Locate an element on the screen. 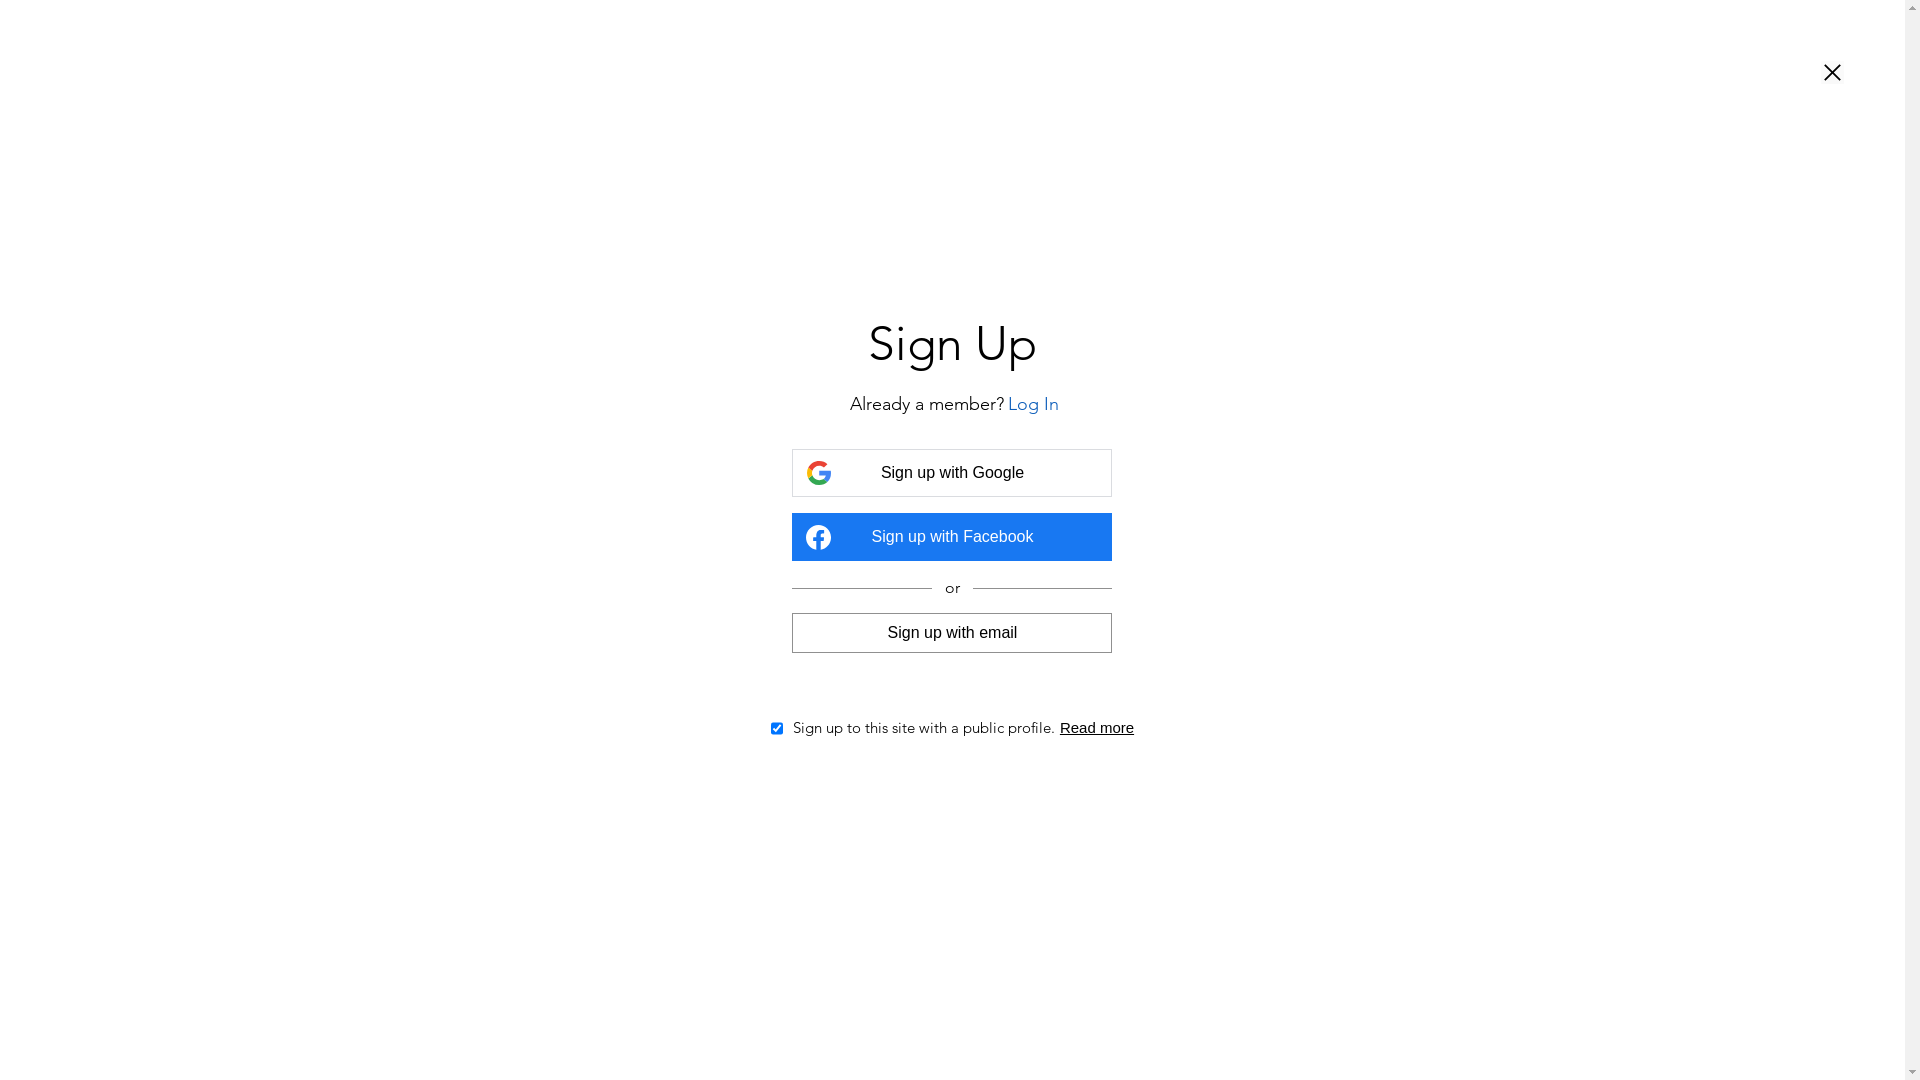  Sign up with Facebook is located at coordinates (952, 537).